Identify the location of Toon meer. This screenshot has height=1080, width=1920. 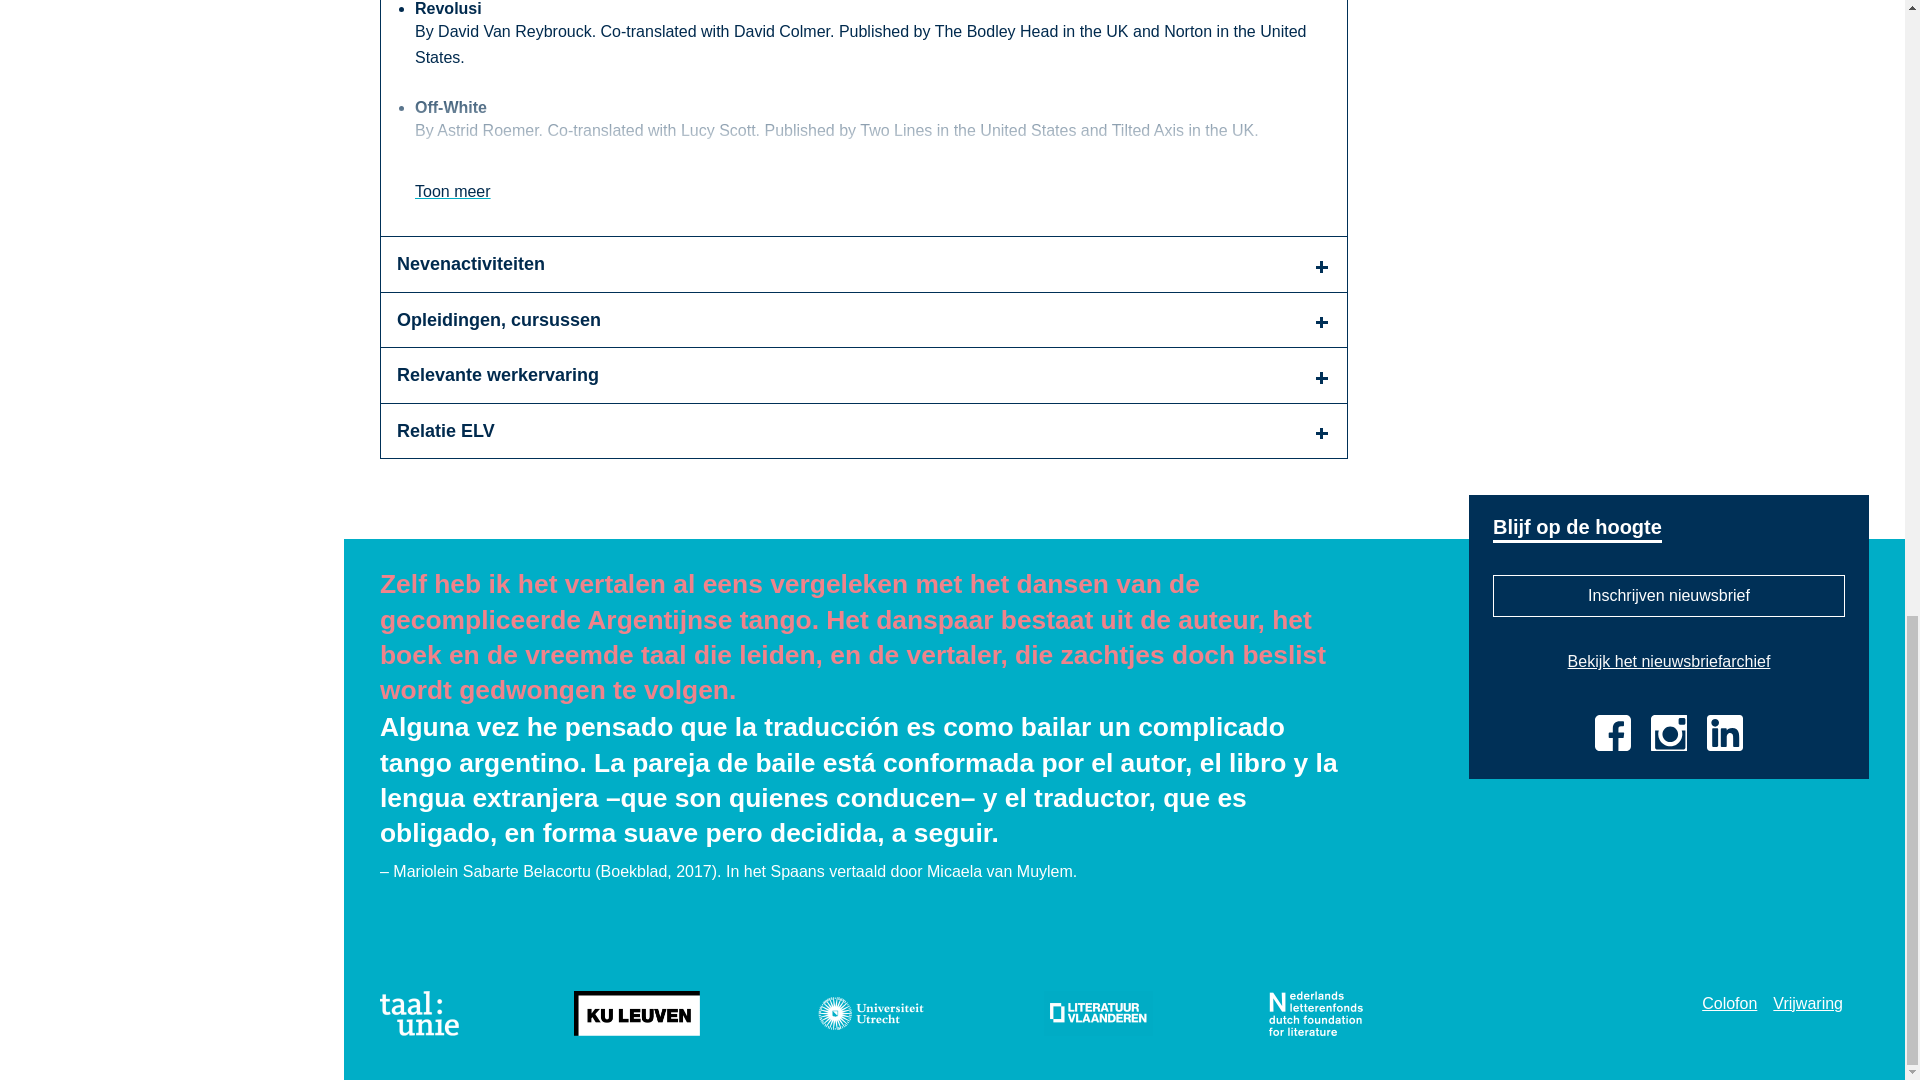
(452, 192).